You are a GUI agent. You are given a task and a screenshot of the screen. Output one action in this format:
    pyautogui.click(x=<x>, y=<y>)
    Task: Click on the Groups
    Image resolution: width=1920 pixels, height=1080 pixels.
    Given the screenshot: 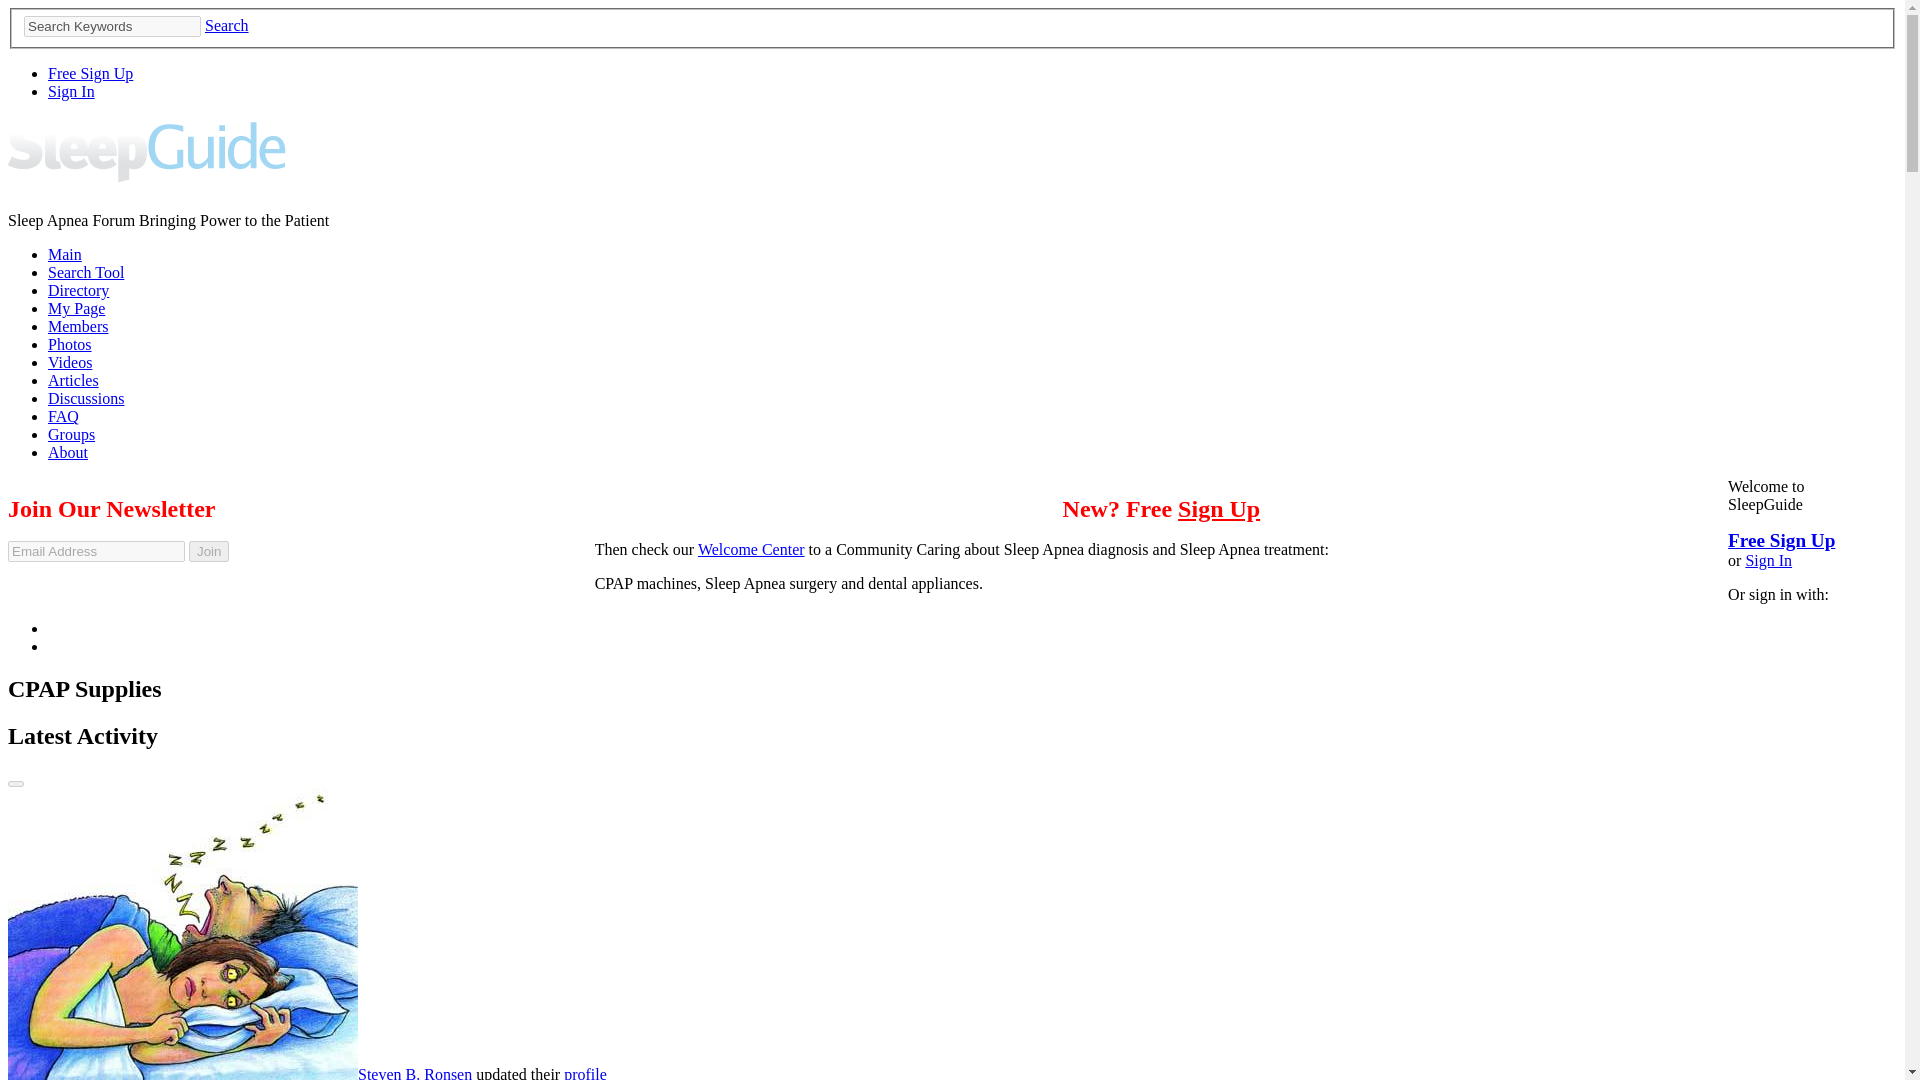 What is the action you would take?
    pyautogui.click(x=71, y=434)
    